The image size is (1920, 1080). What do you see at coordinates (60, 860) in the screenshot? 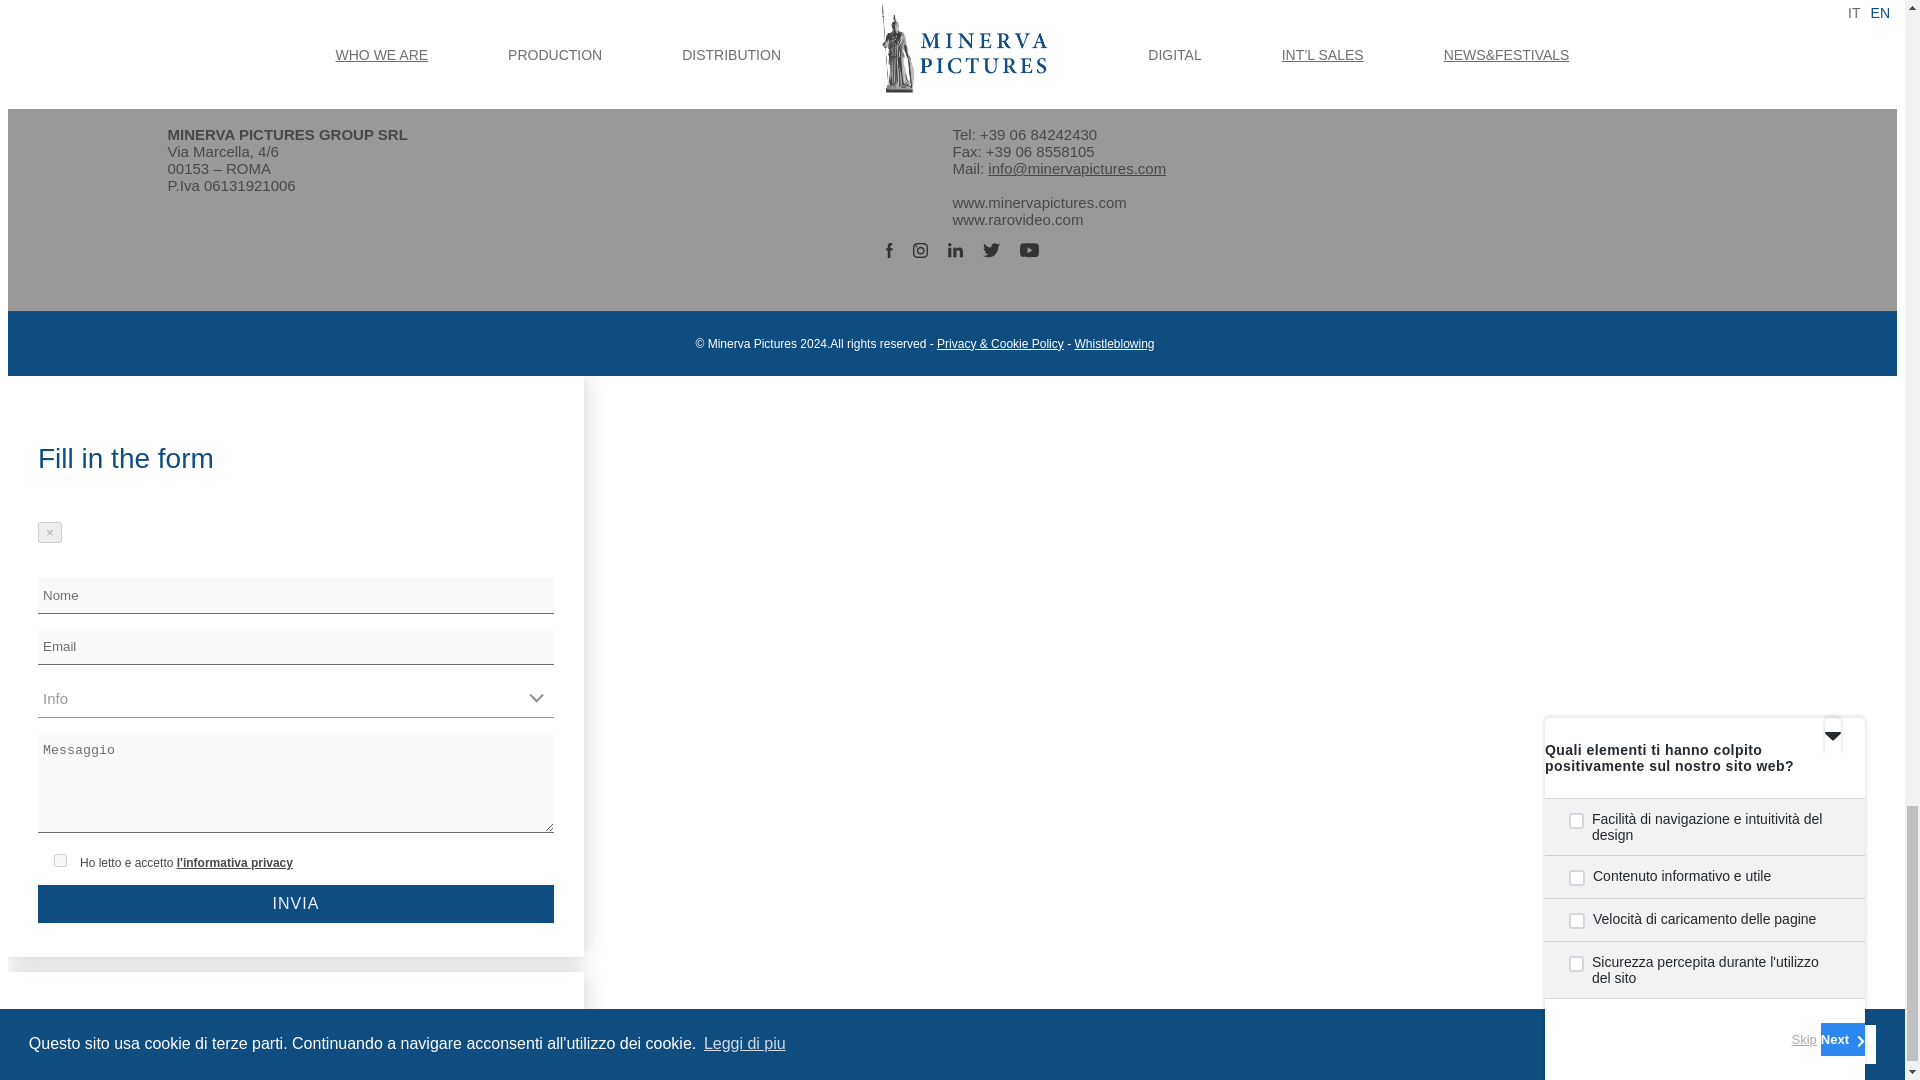
I see `1` at bounding box center [60, 860].